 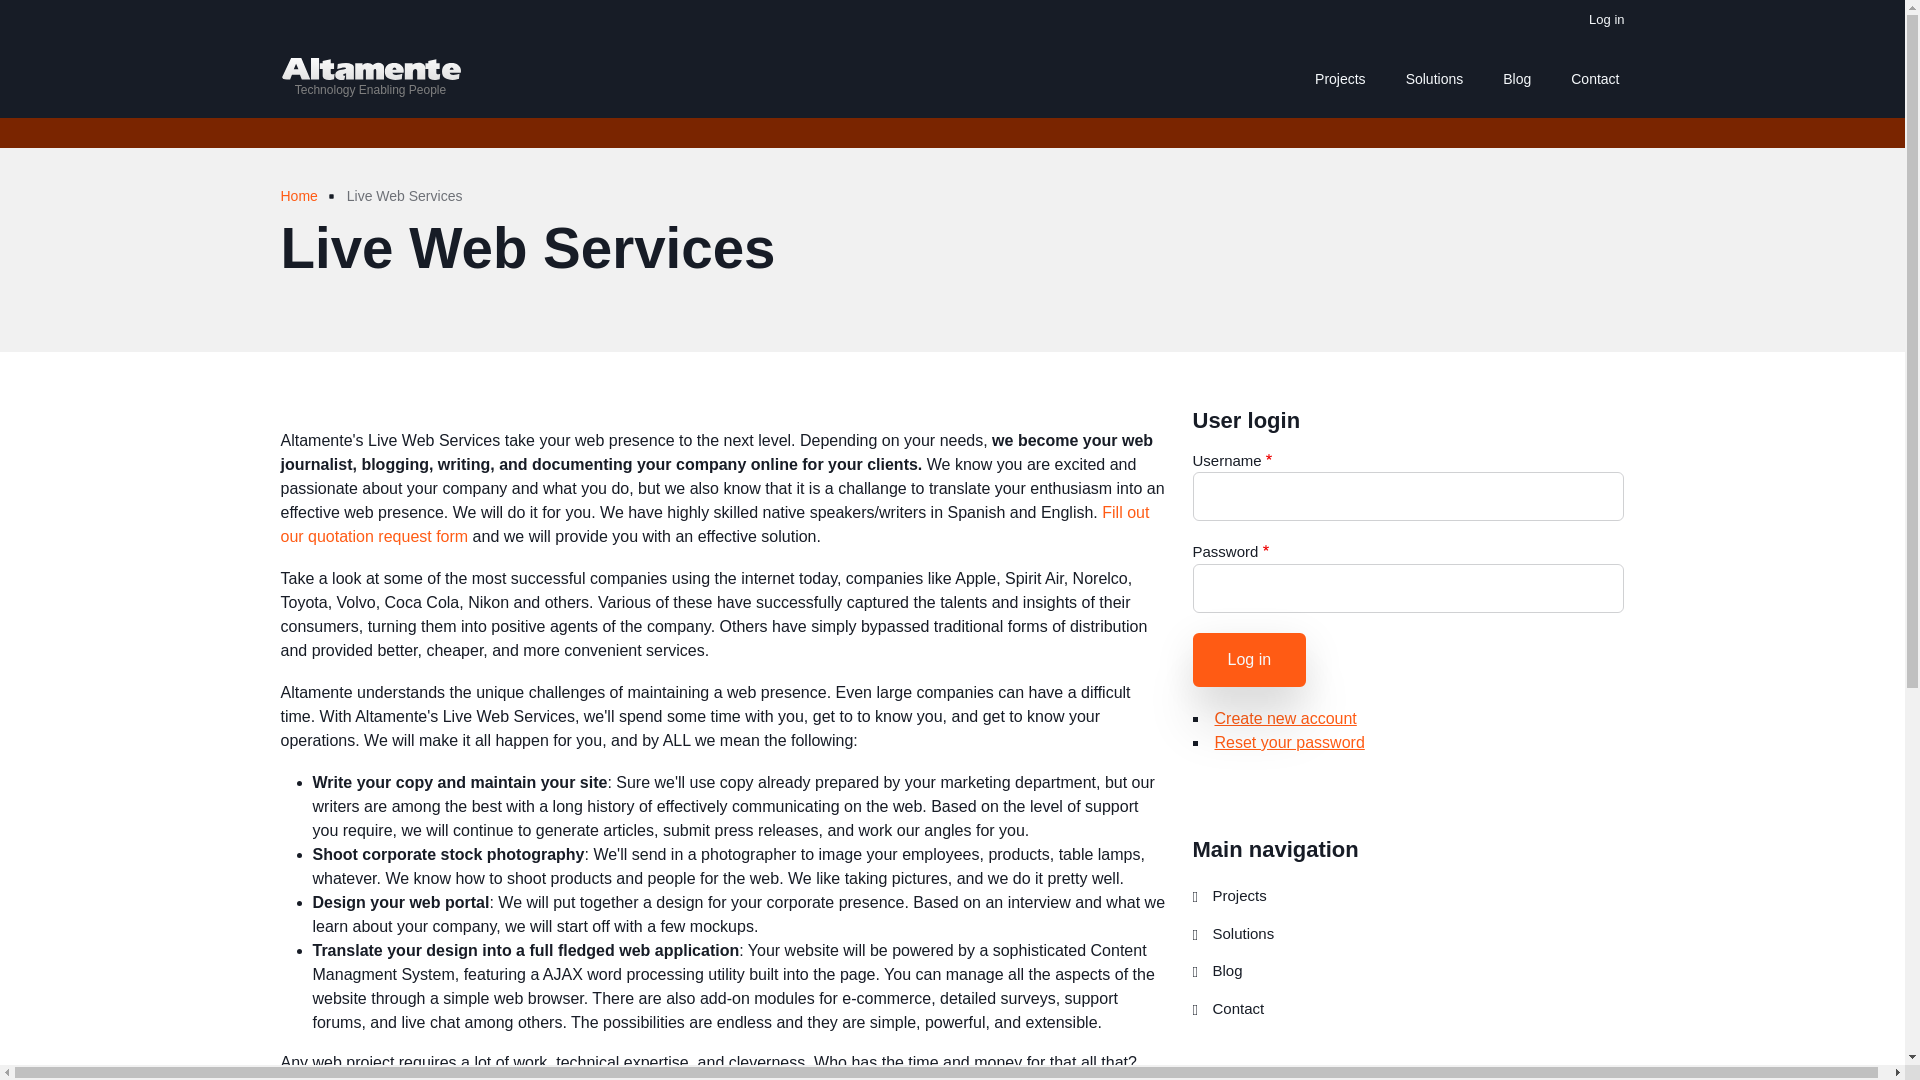 What do you see at coordinates (1288, 742) in the screenshot?
I see `Send password reset instructions via email.` at bounding box center [1288, 742].